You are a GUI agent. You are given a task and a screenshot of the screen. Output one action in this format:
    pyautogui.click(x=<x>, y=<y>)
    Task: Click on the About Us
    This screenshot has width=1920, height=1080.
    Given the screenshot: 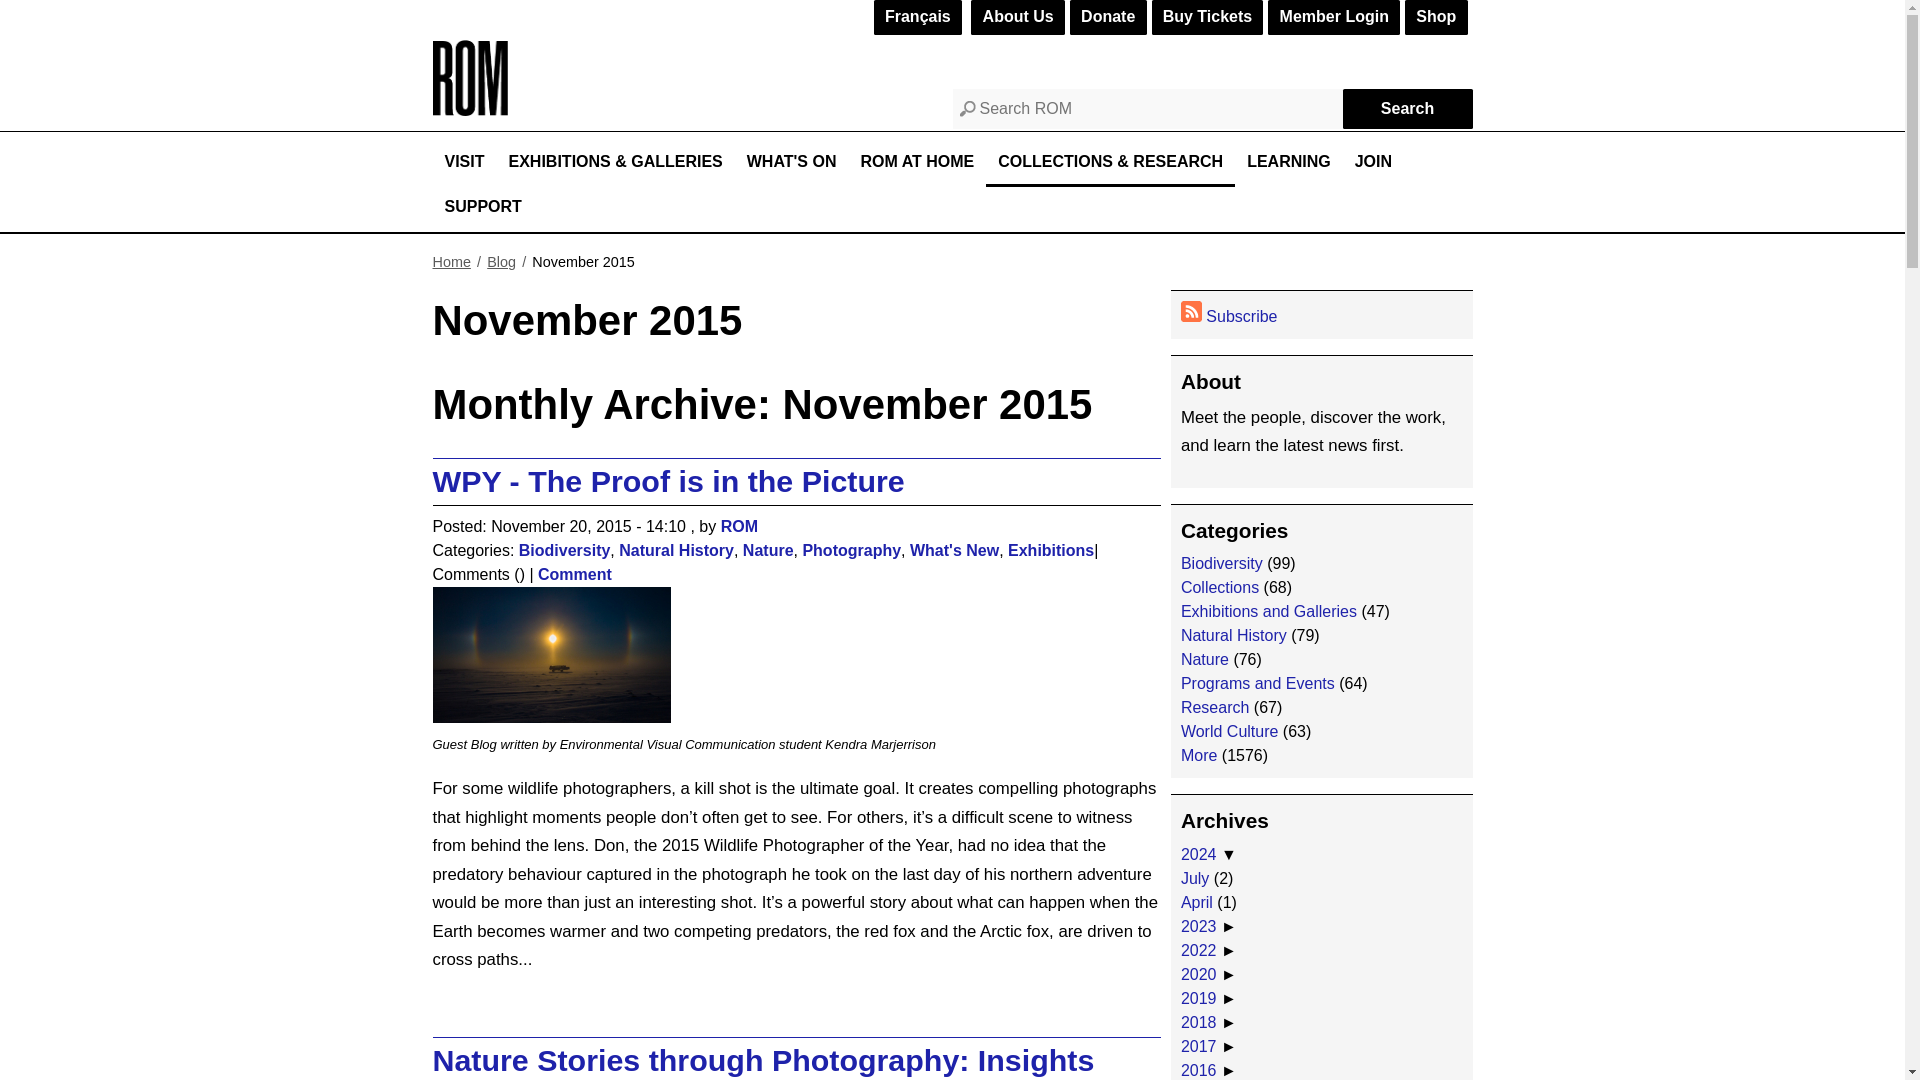 What is the action you would take?
    pyautogui.click(x=1017, y=17)
    